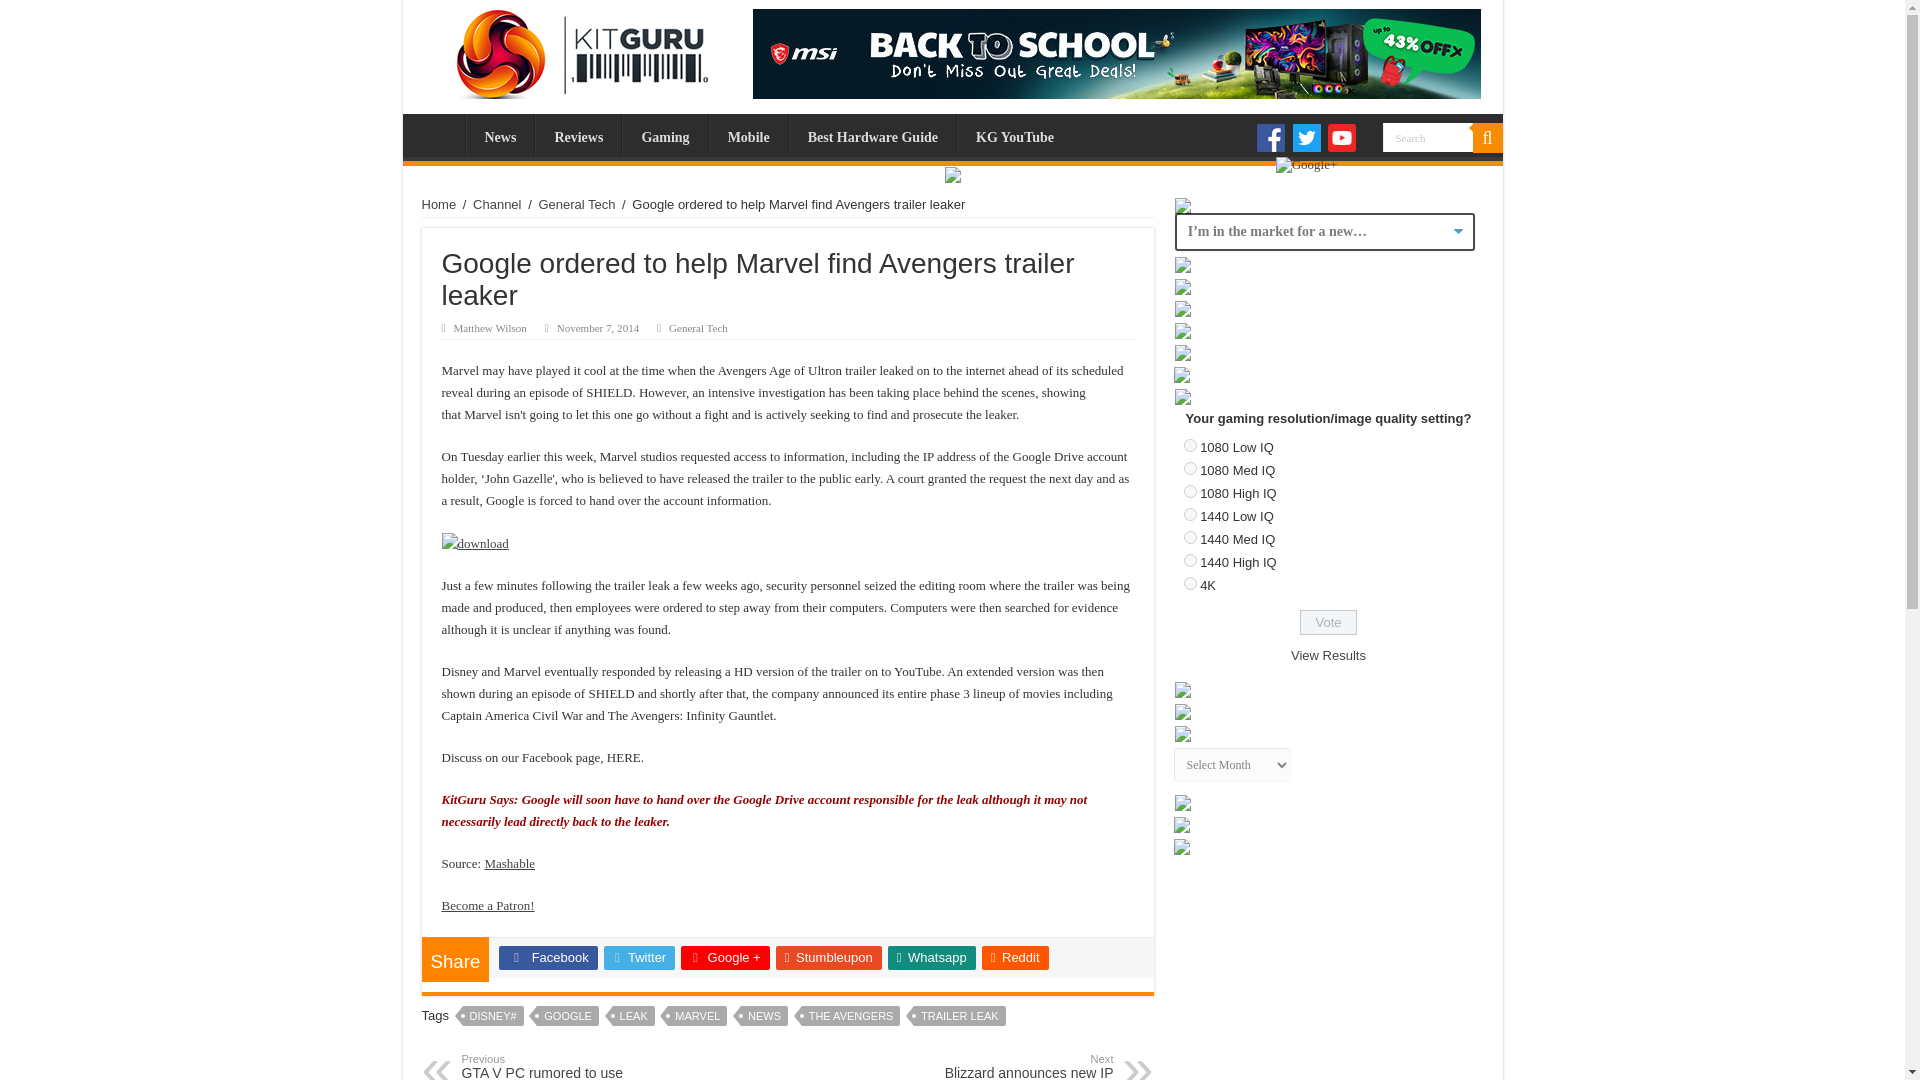 Image resolution: width=1920 pixels, height=1080 pixels. Describe the element at coordinates (1486, 138) in the screenshot. I see `Search` at that location.